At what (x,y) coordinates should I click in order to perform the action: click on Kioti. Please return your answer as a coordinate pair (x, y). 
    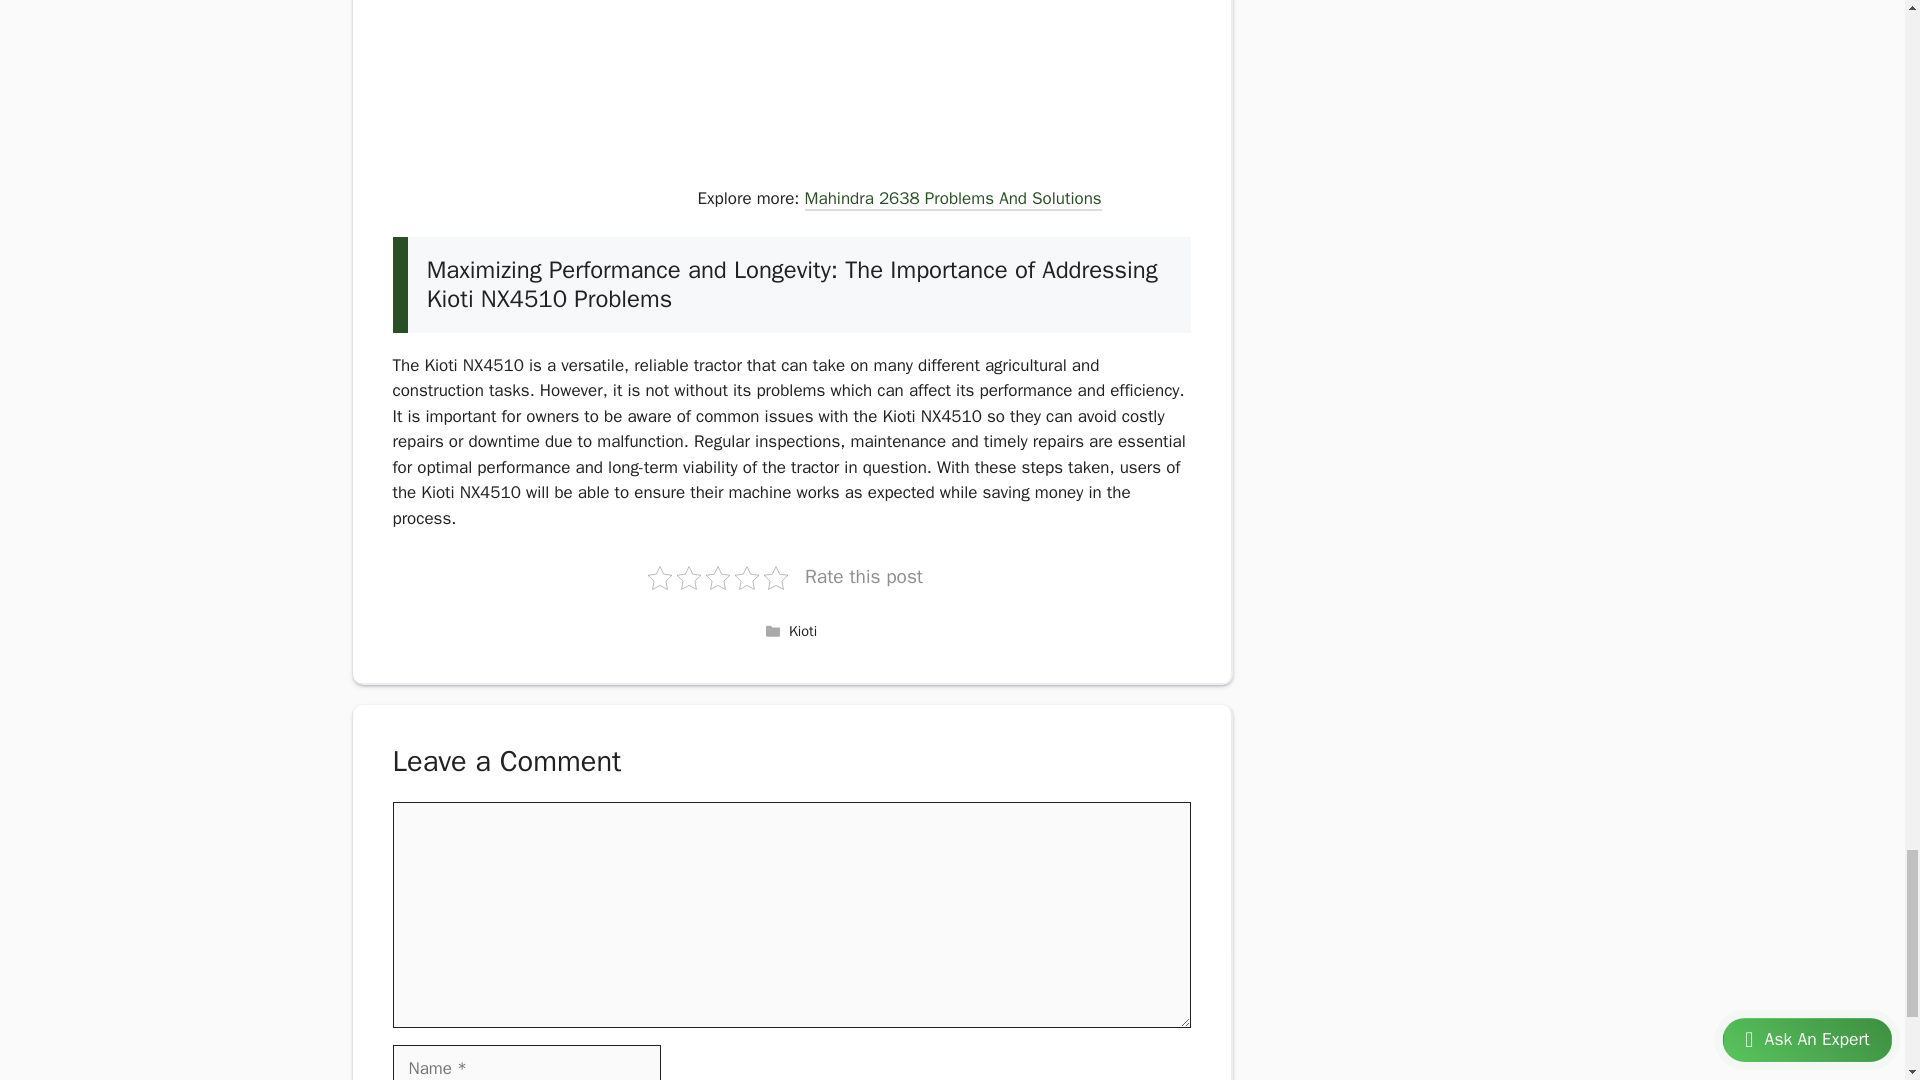
    Looking at the image, I should click on (803, 631).